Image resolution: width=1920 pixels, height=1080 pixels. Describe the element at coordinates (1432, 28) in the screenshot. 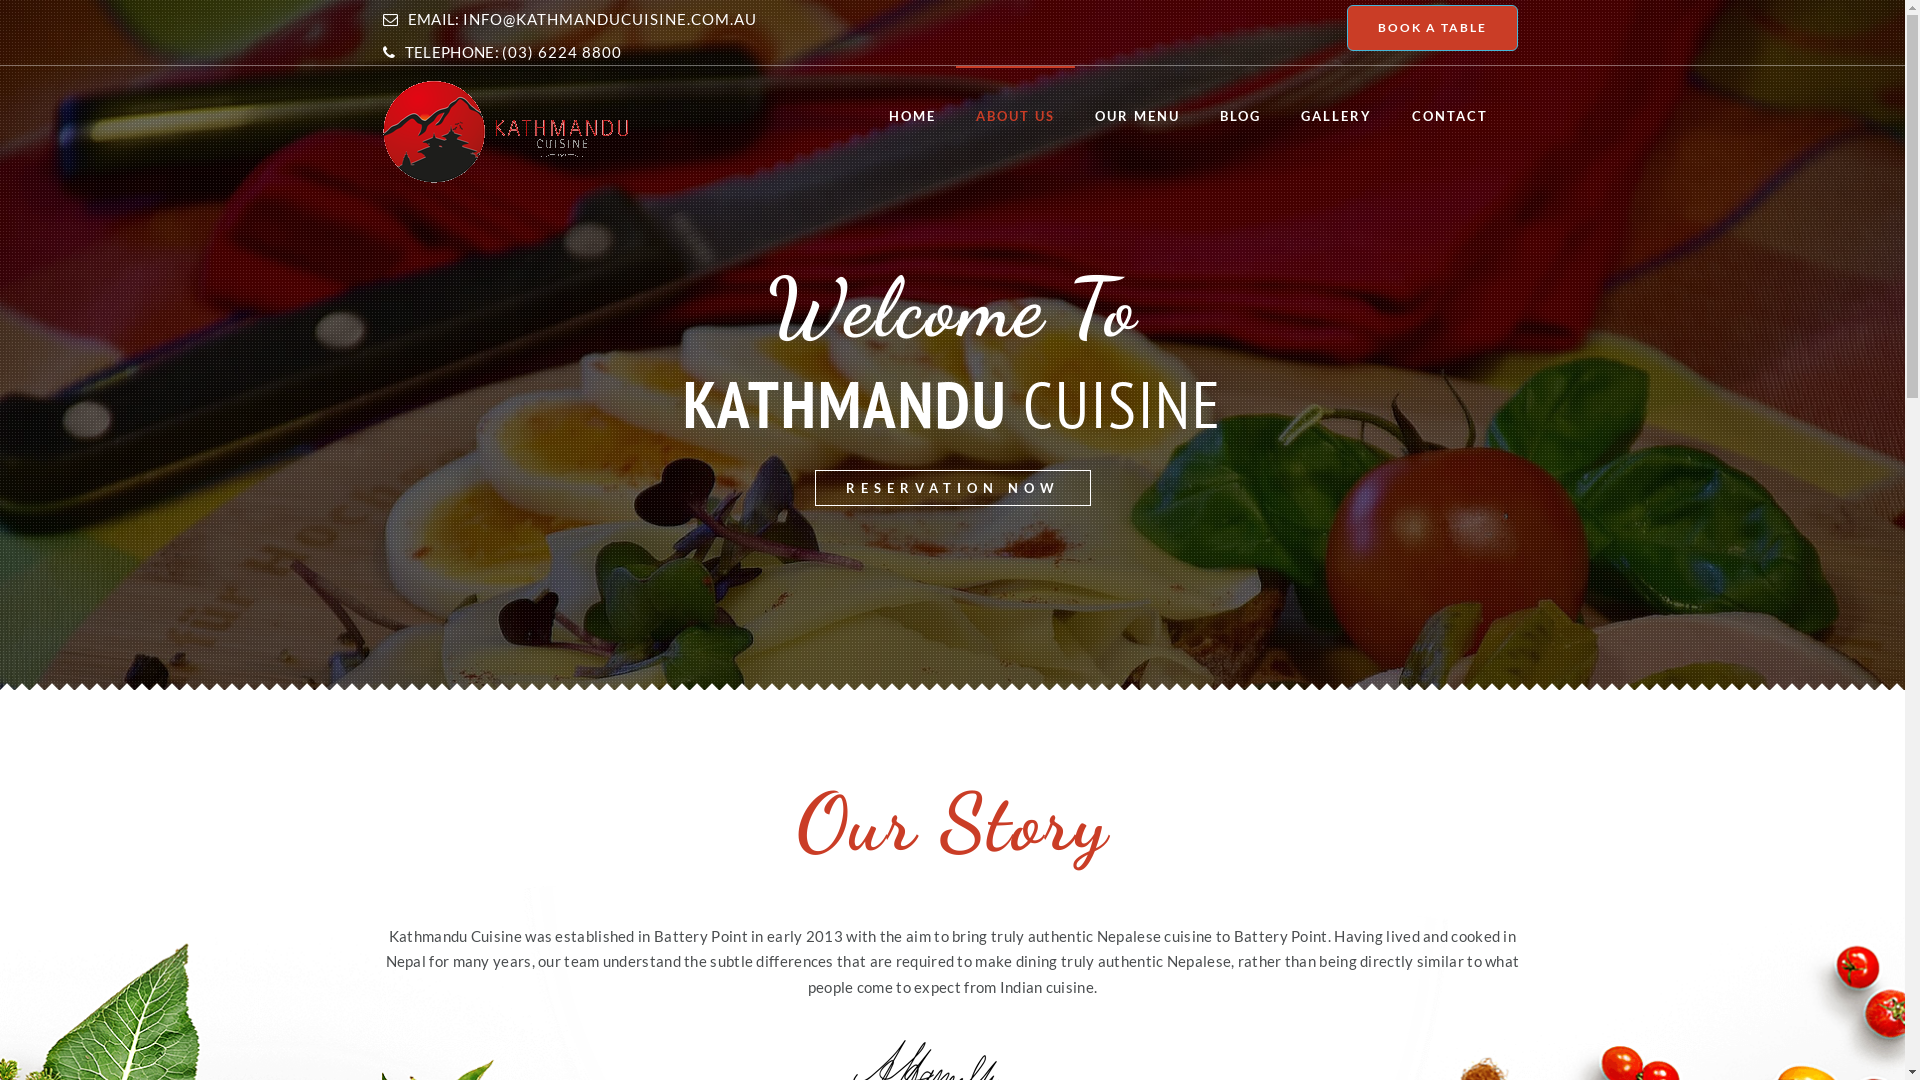

I see `BOOK A TABLE` at that location.